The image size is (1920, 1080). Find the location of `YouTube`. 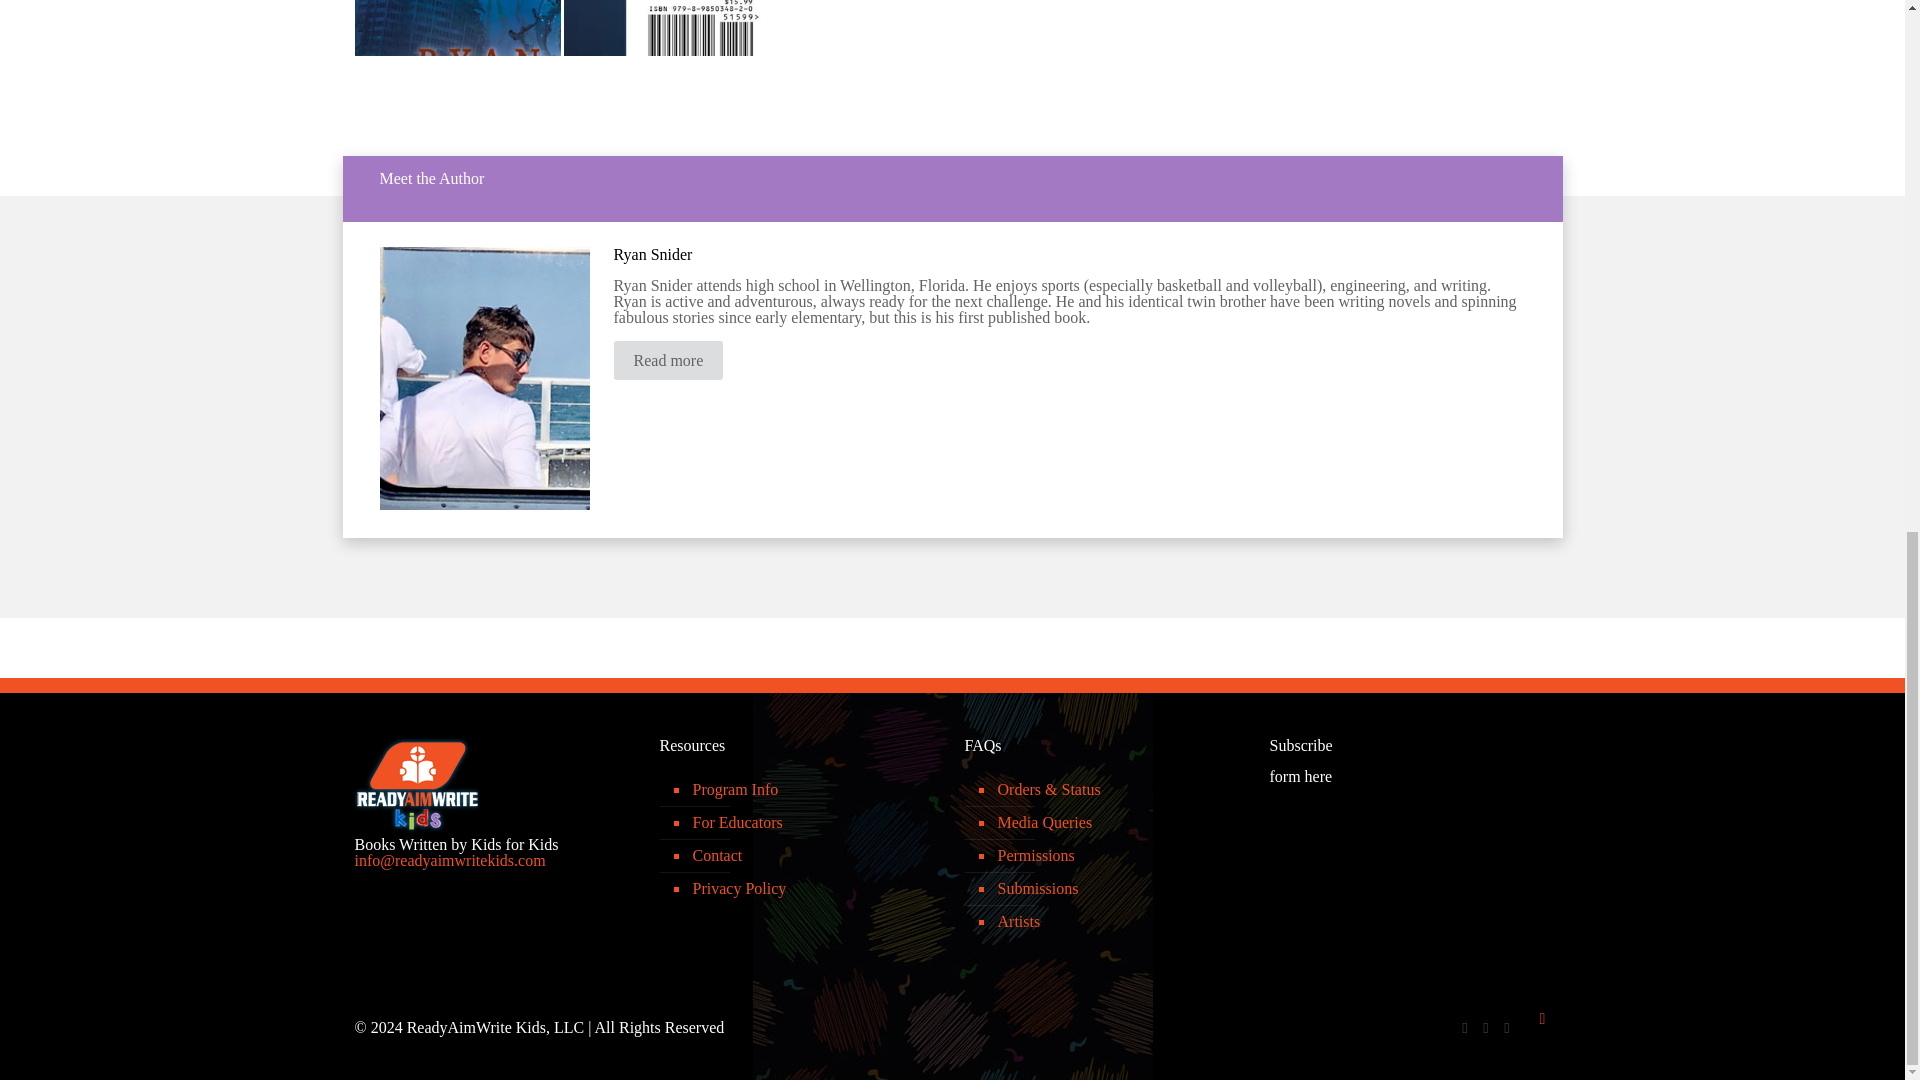

YouTube is located at coordinates (1506, 1027).